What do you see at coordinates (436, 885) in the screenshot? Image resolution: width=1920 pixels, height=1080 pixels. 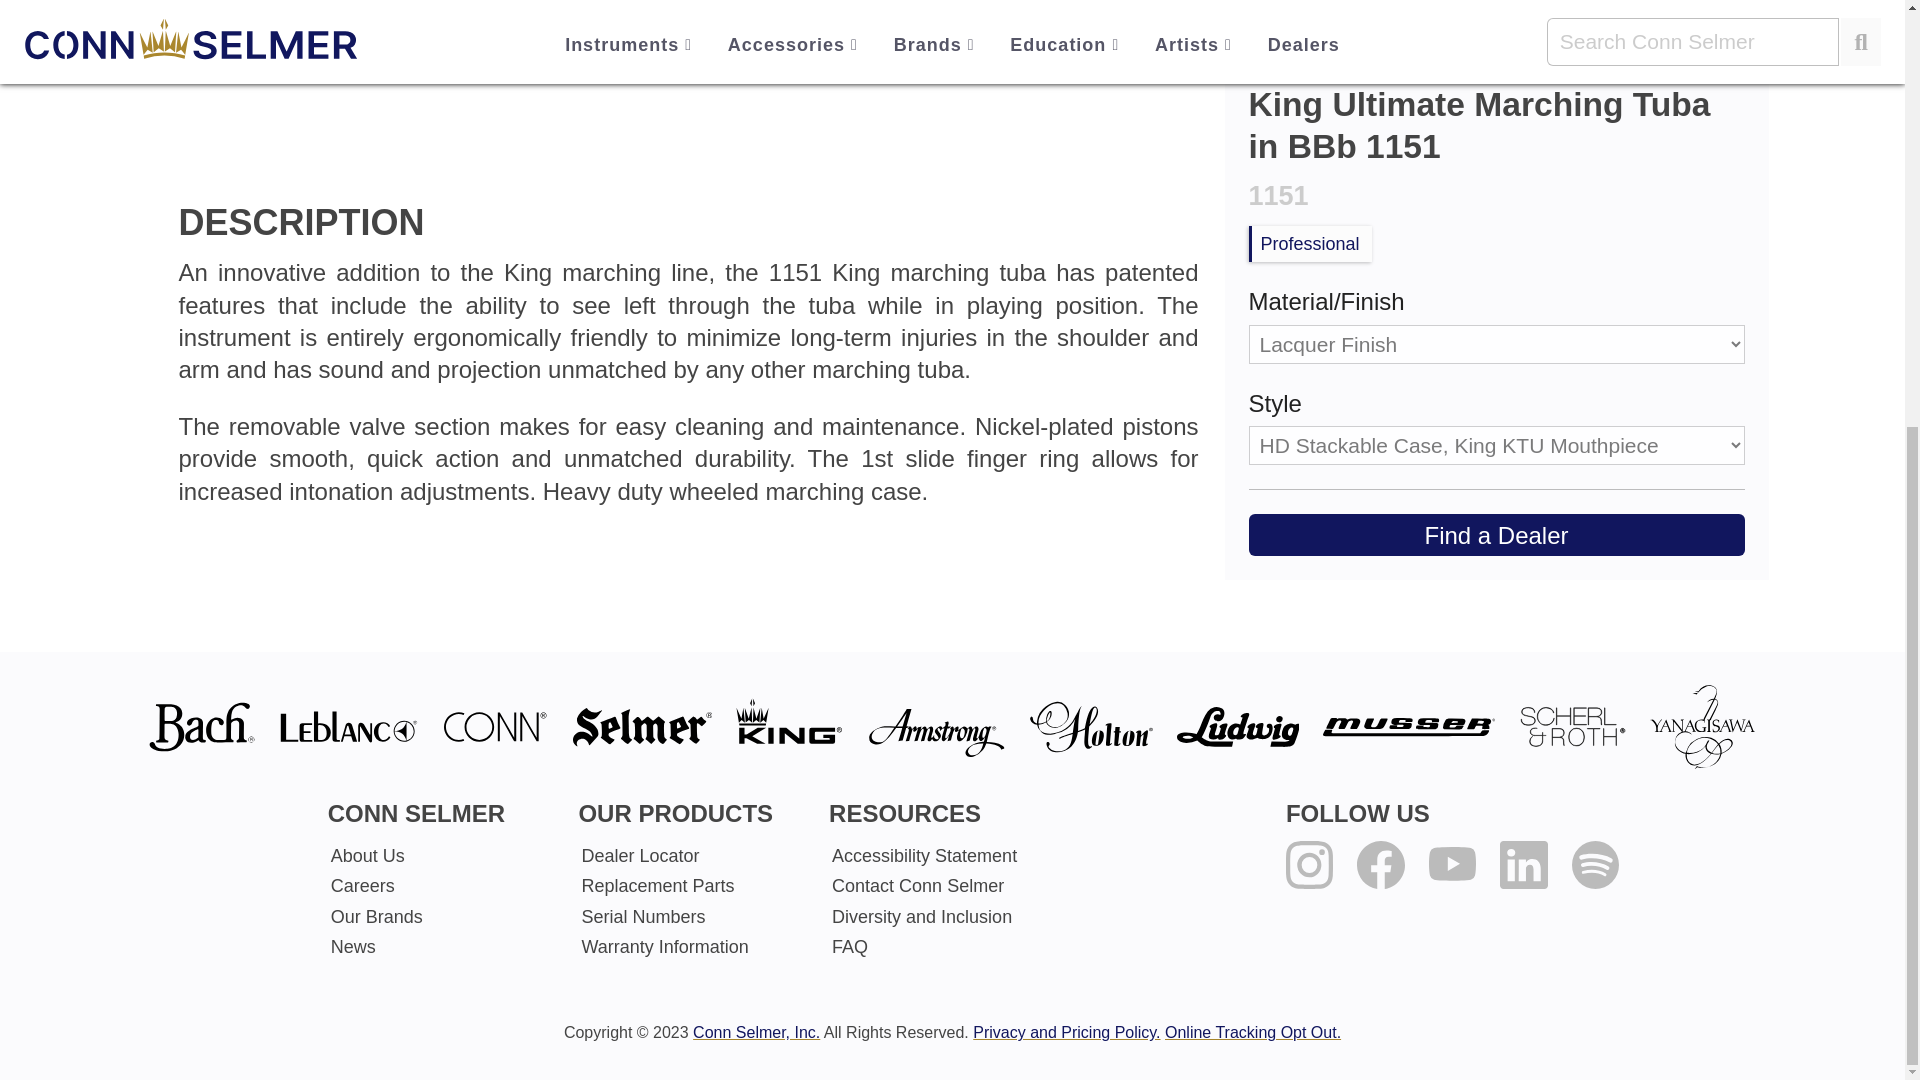 I see `Careers` at bounding box center [436, 885].